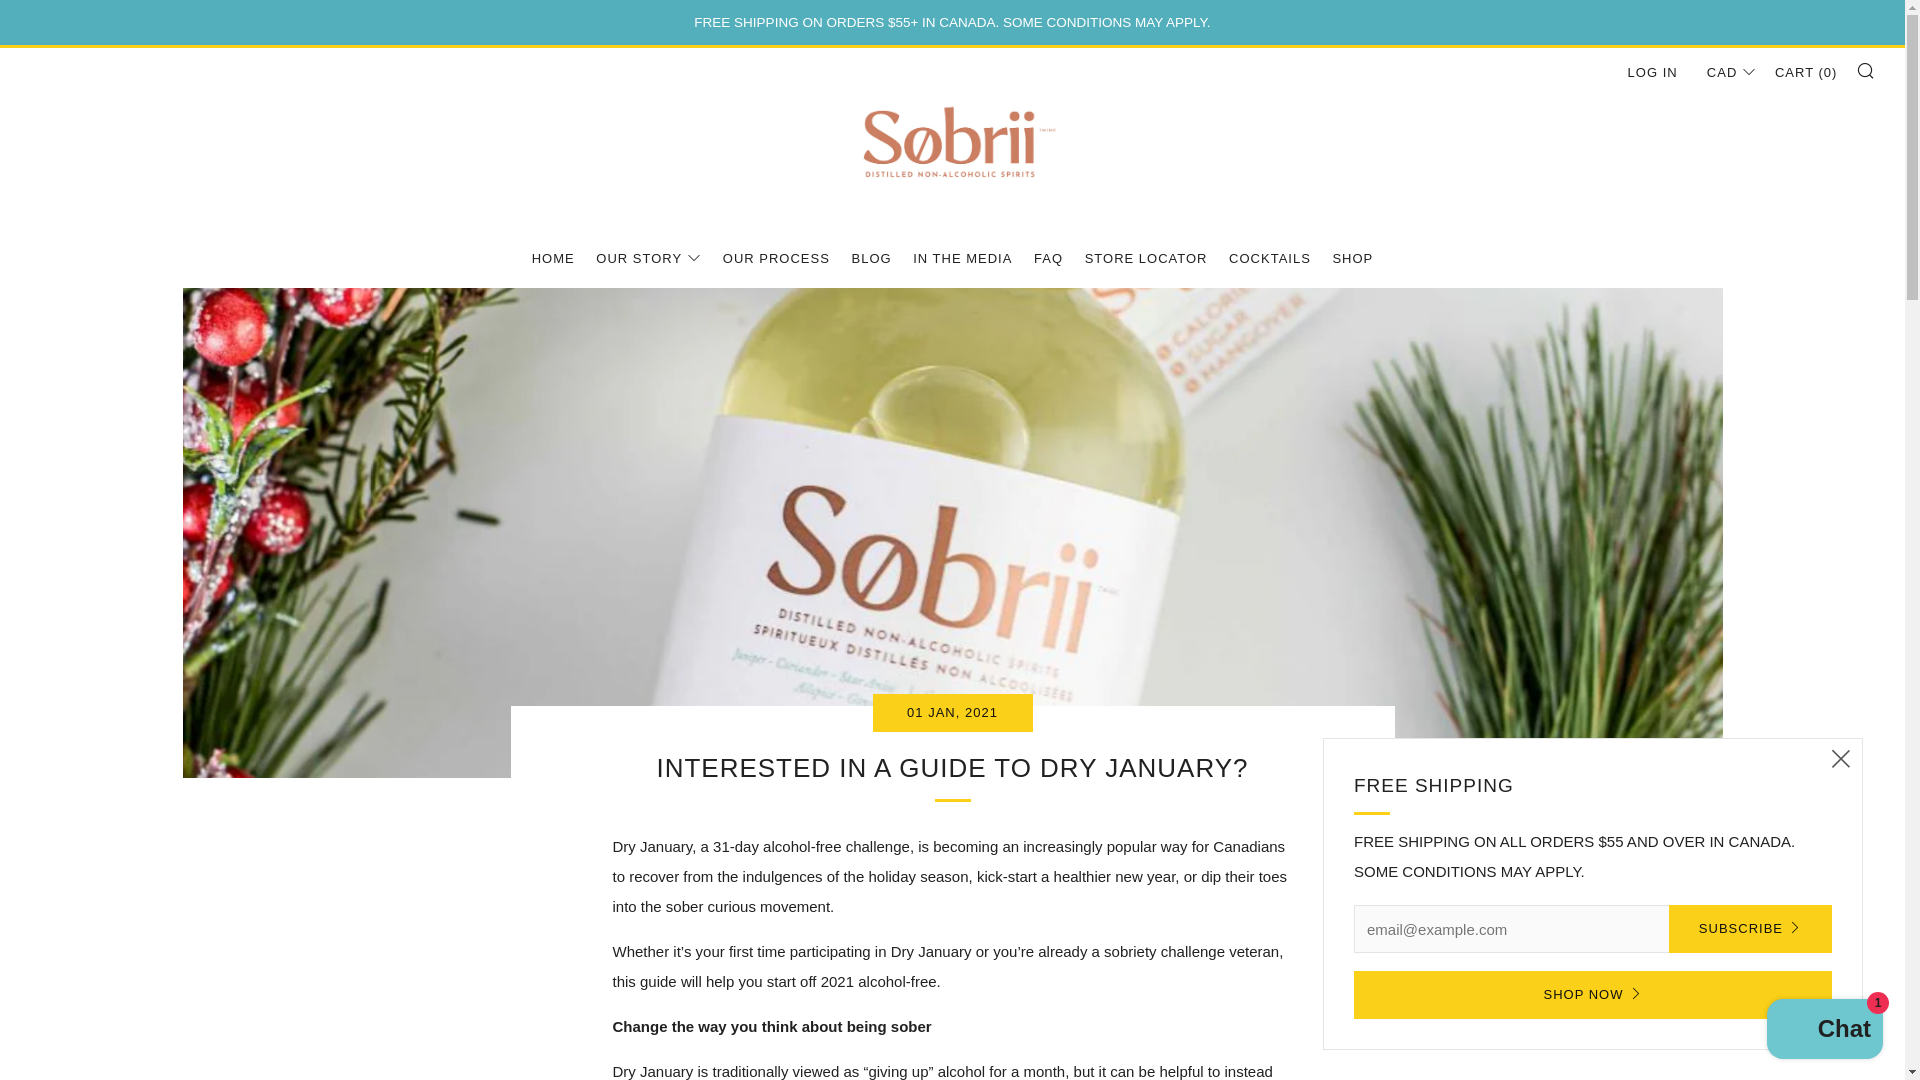 The image size is (1920, 1080). I want to click on FAQ, so click(1048, 259).